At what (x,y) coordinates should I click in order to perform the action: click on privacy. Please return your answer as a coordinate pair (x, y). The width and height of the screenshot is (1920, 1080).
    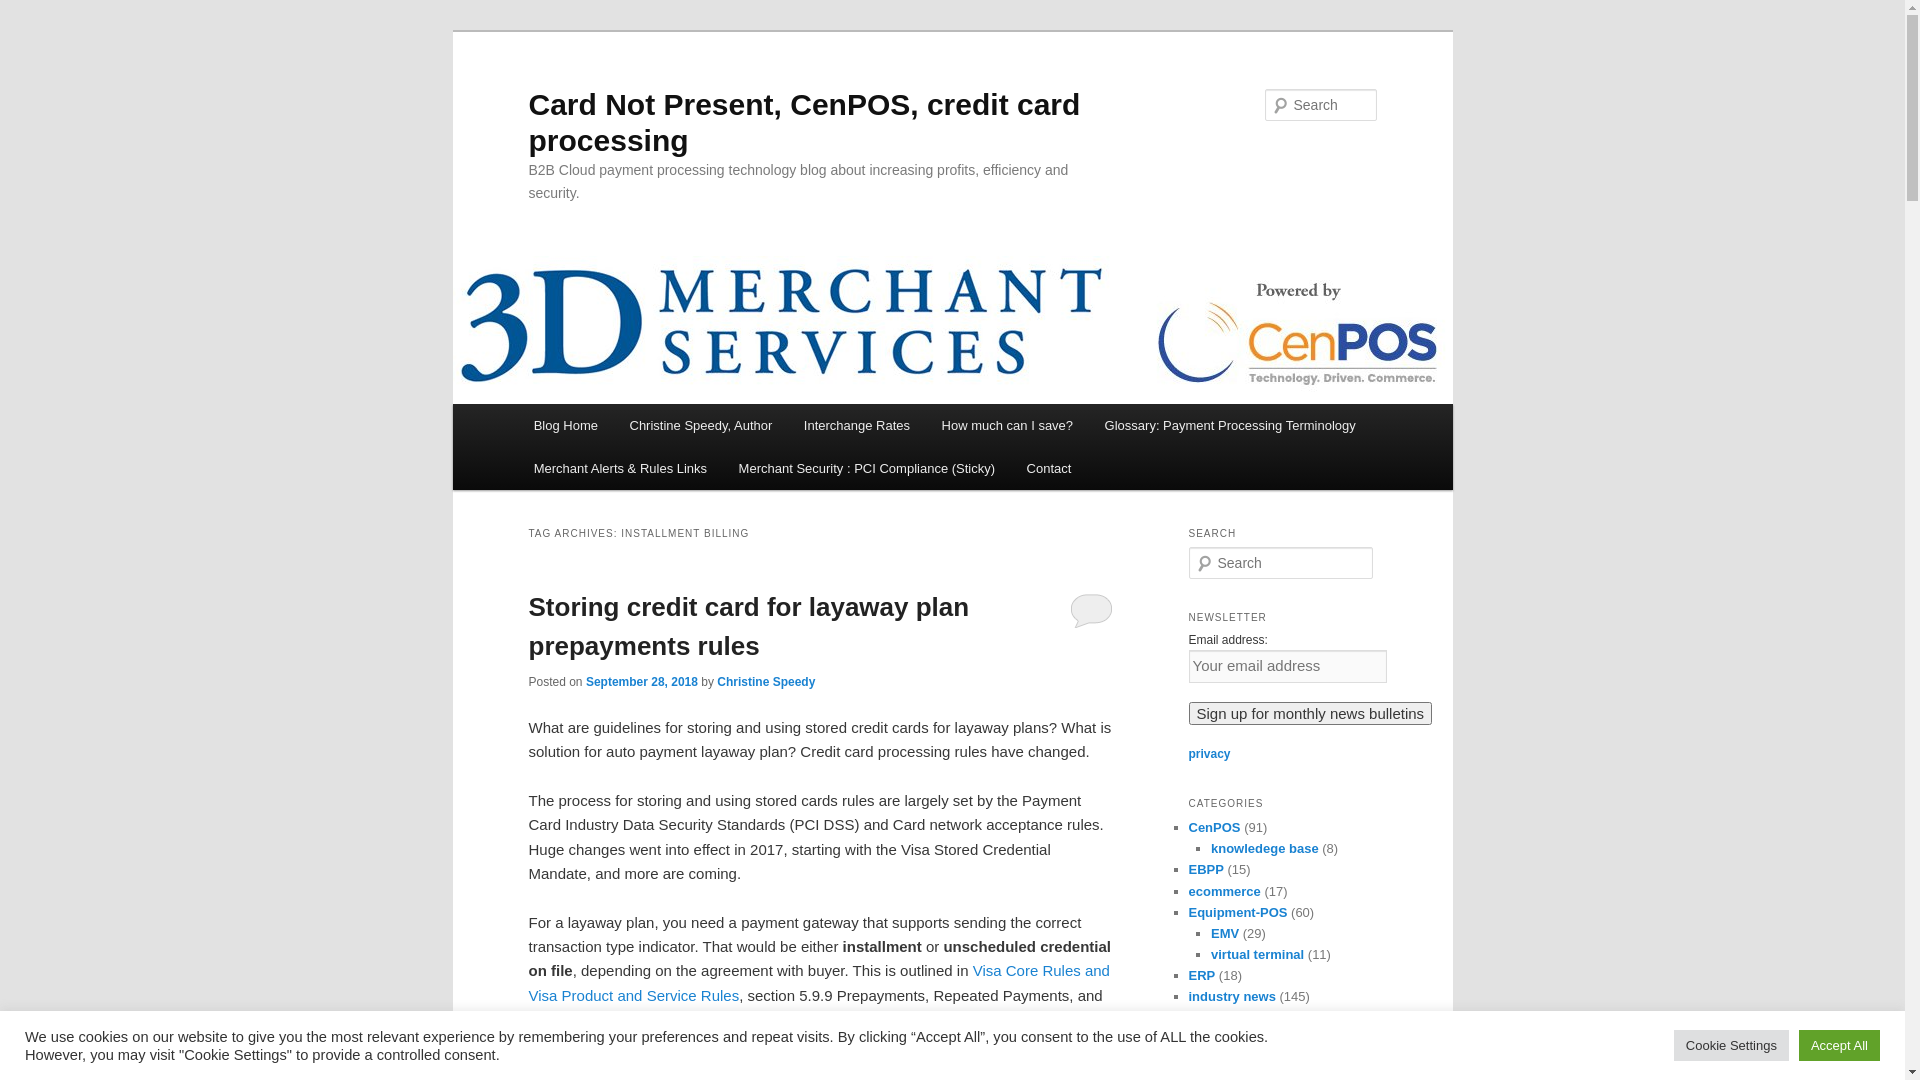
    Looking at the image, I should click on (1209, 754).